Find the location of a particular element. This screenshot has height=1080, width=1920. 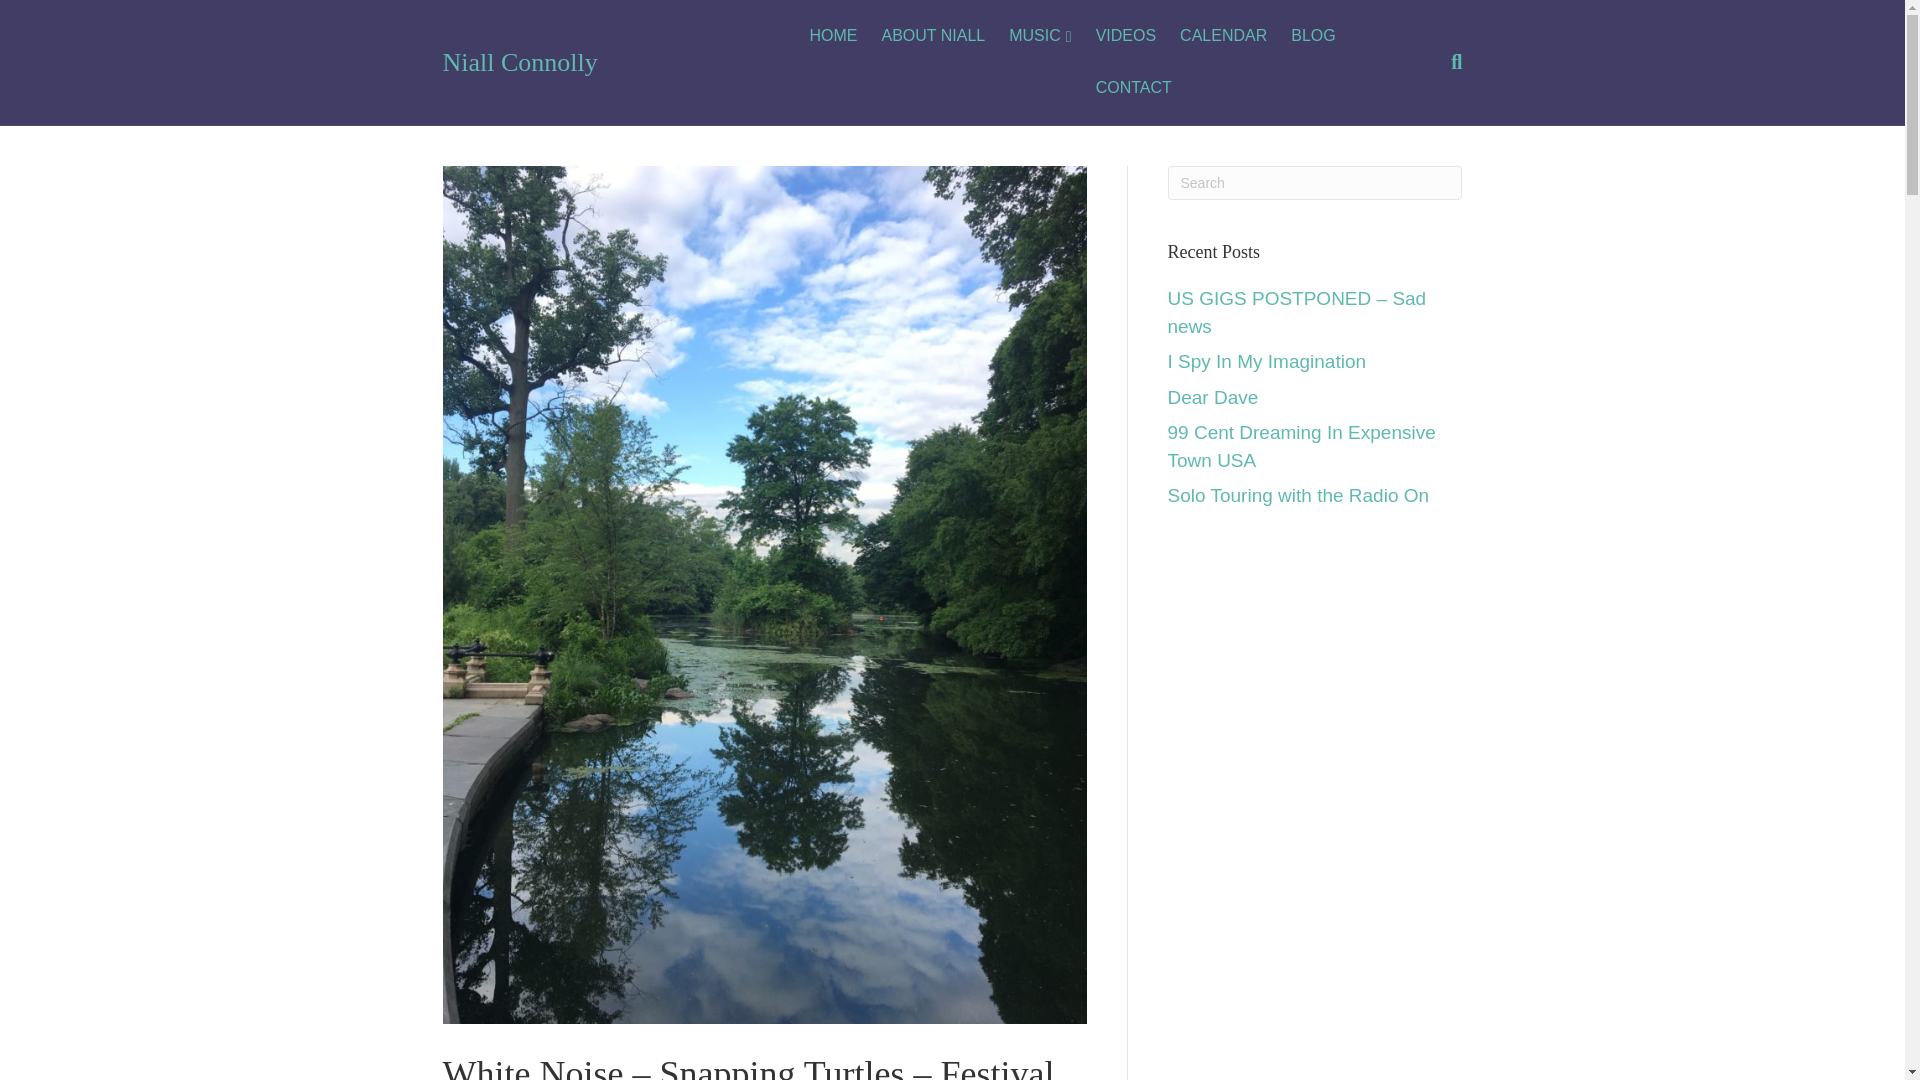

VIDEOS is located at coordinates (1126, 35).